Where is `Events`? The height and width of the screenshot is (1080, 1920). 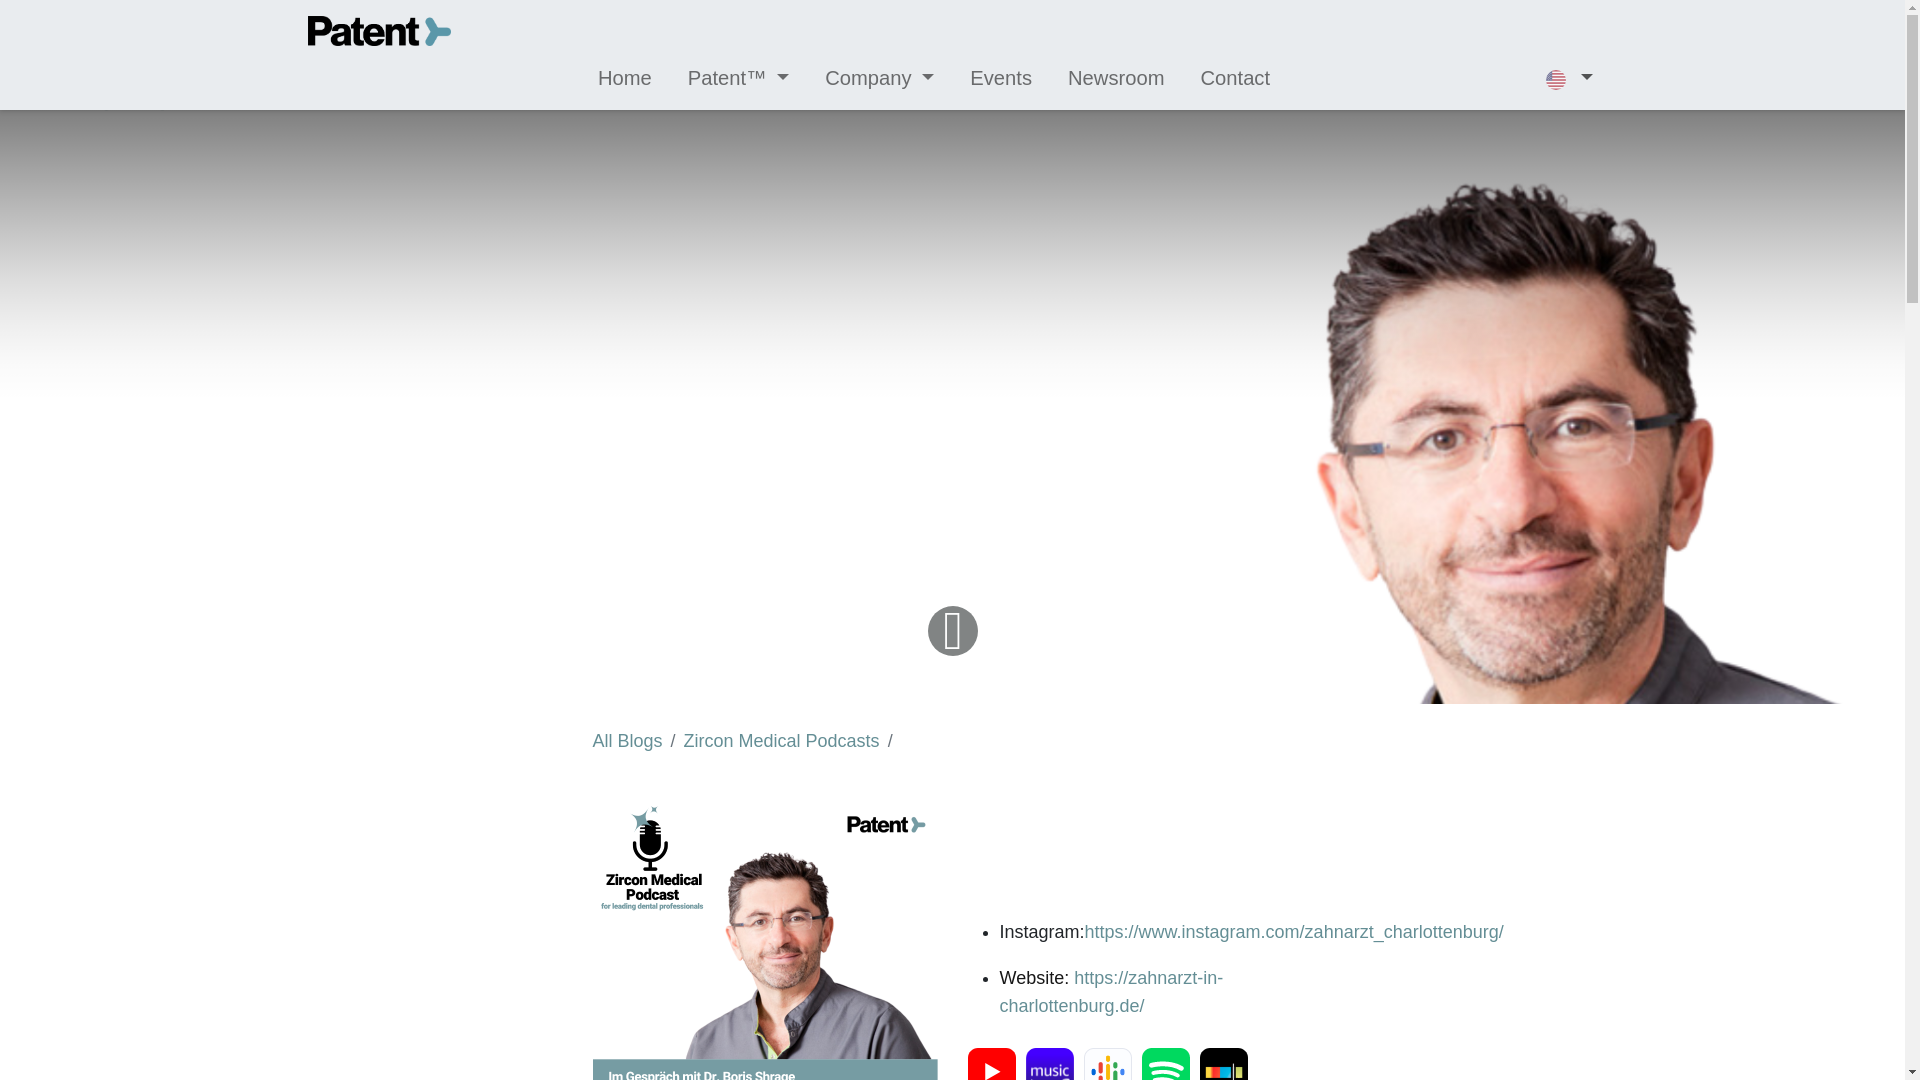 Events is located at coordinates (1000, 78).